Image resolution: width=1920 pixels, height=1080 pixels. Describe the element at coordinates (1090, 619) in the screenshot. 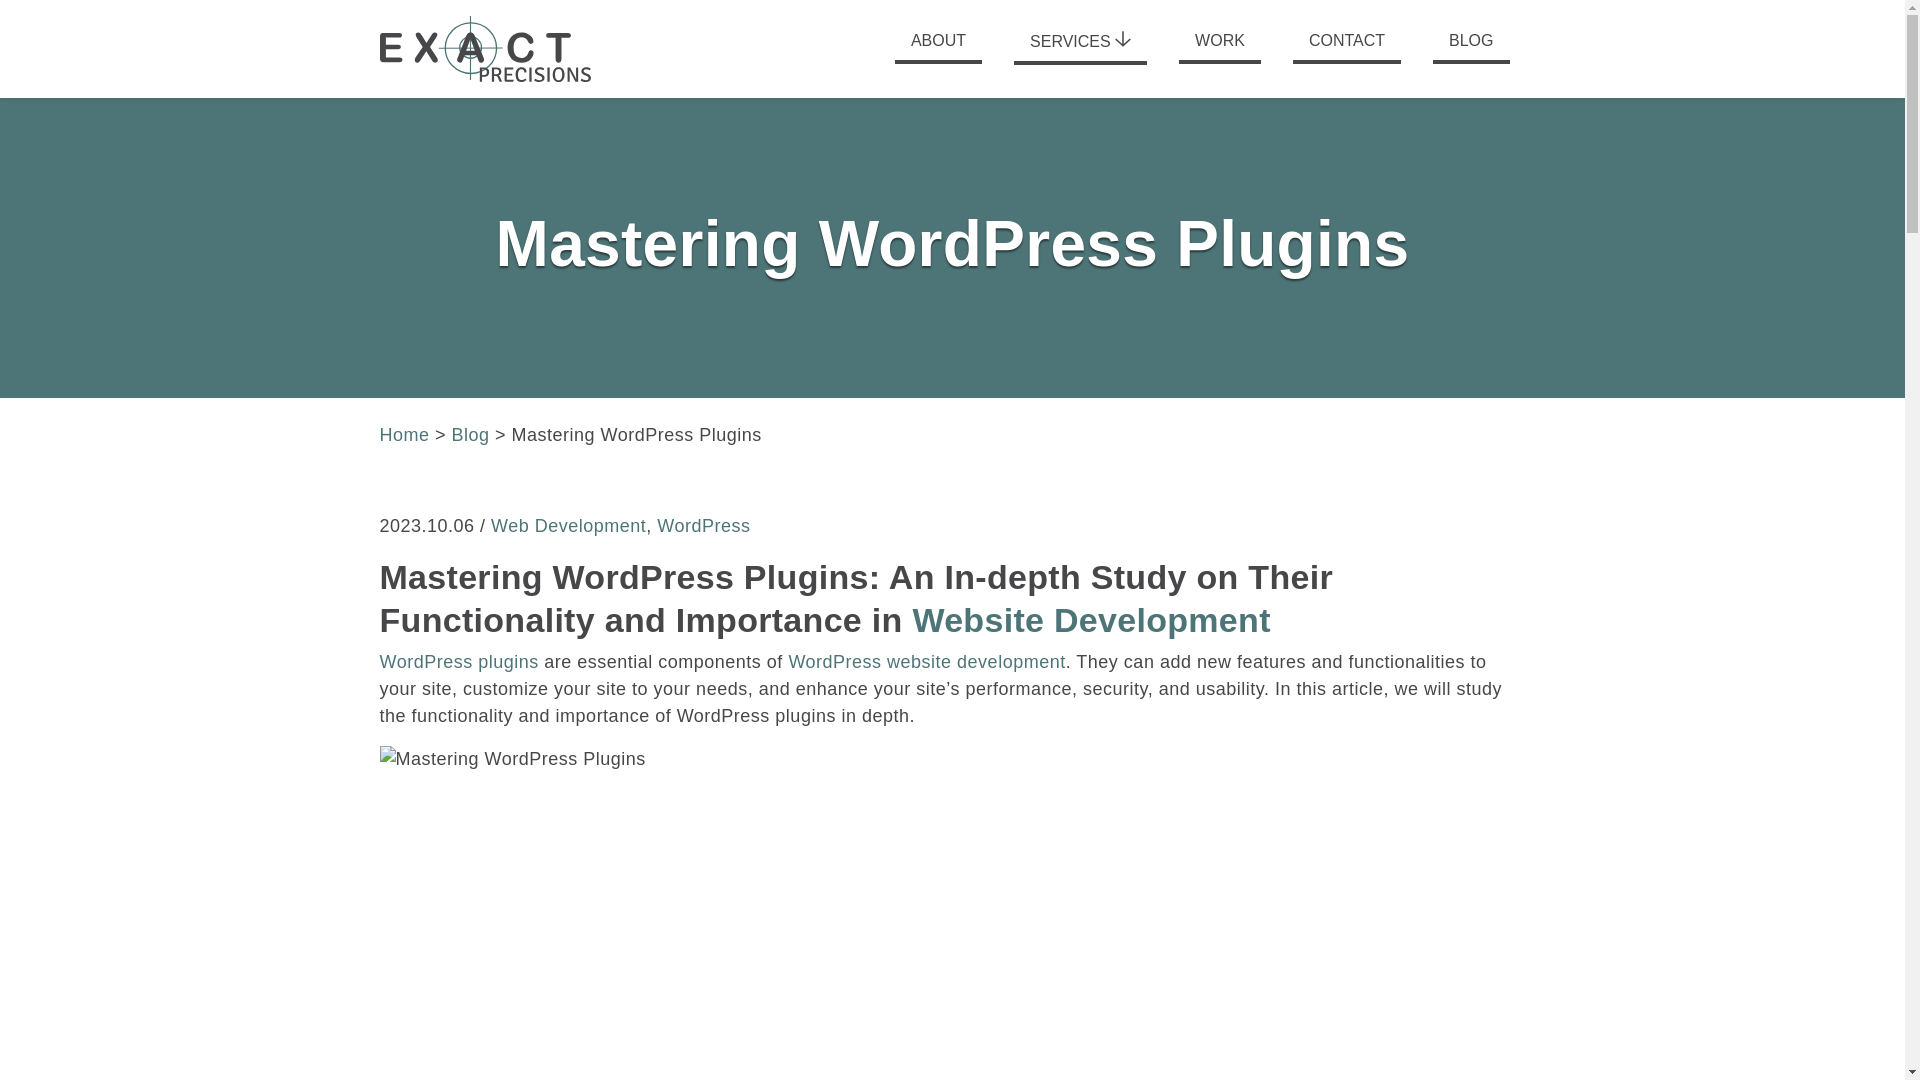

I see `Website Development` at that location.